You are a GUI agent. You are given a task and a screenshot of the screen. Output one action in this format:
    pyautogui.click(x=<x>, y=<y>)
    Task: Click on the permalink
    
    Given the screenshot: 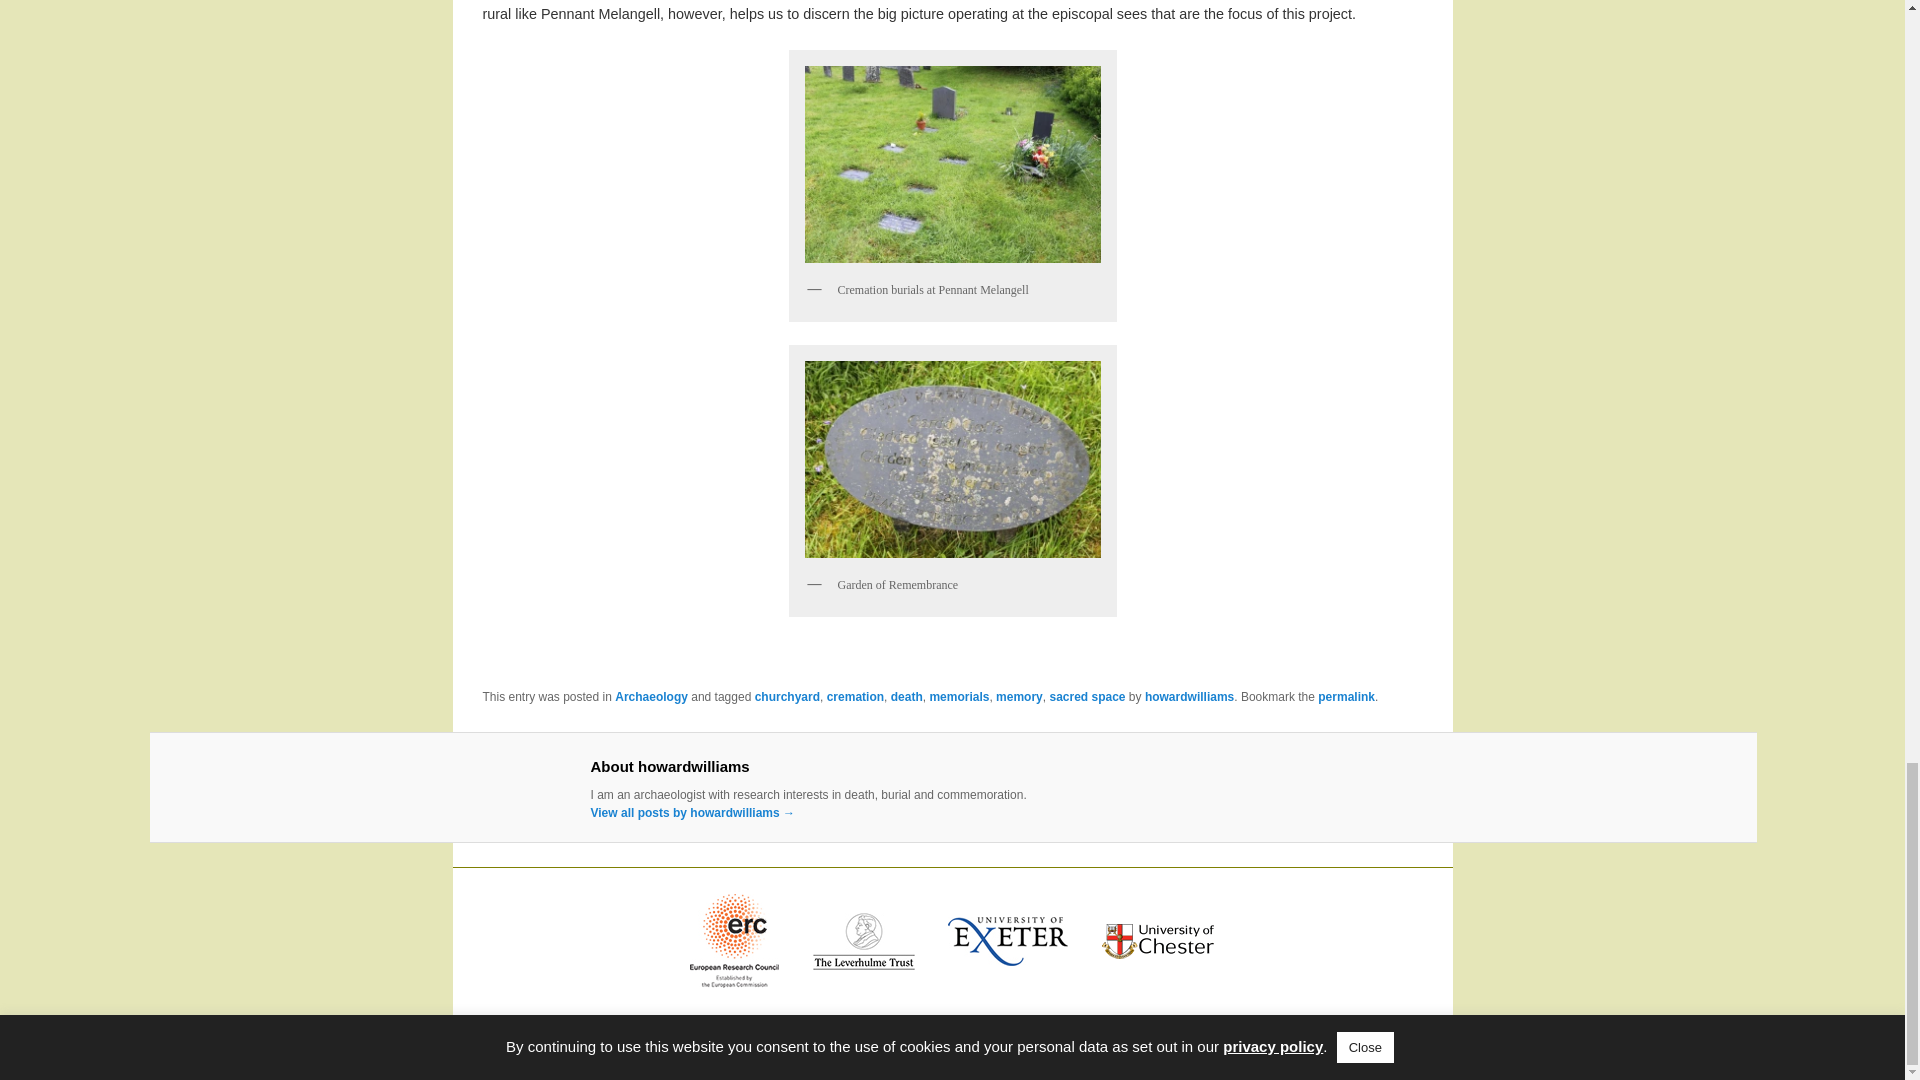 What is the action you would take?
    pyautogui.click(x=1346, y=697)
    